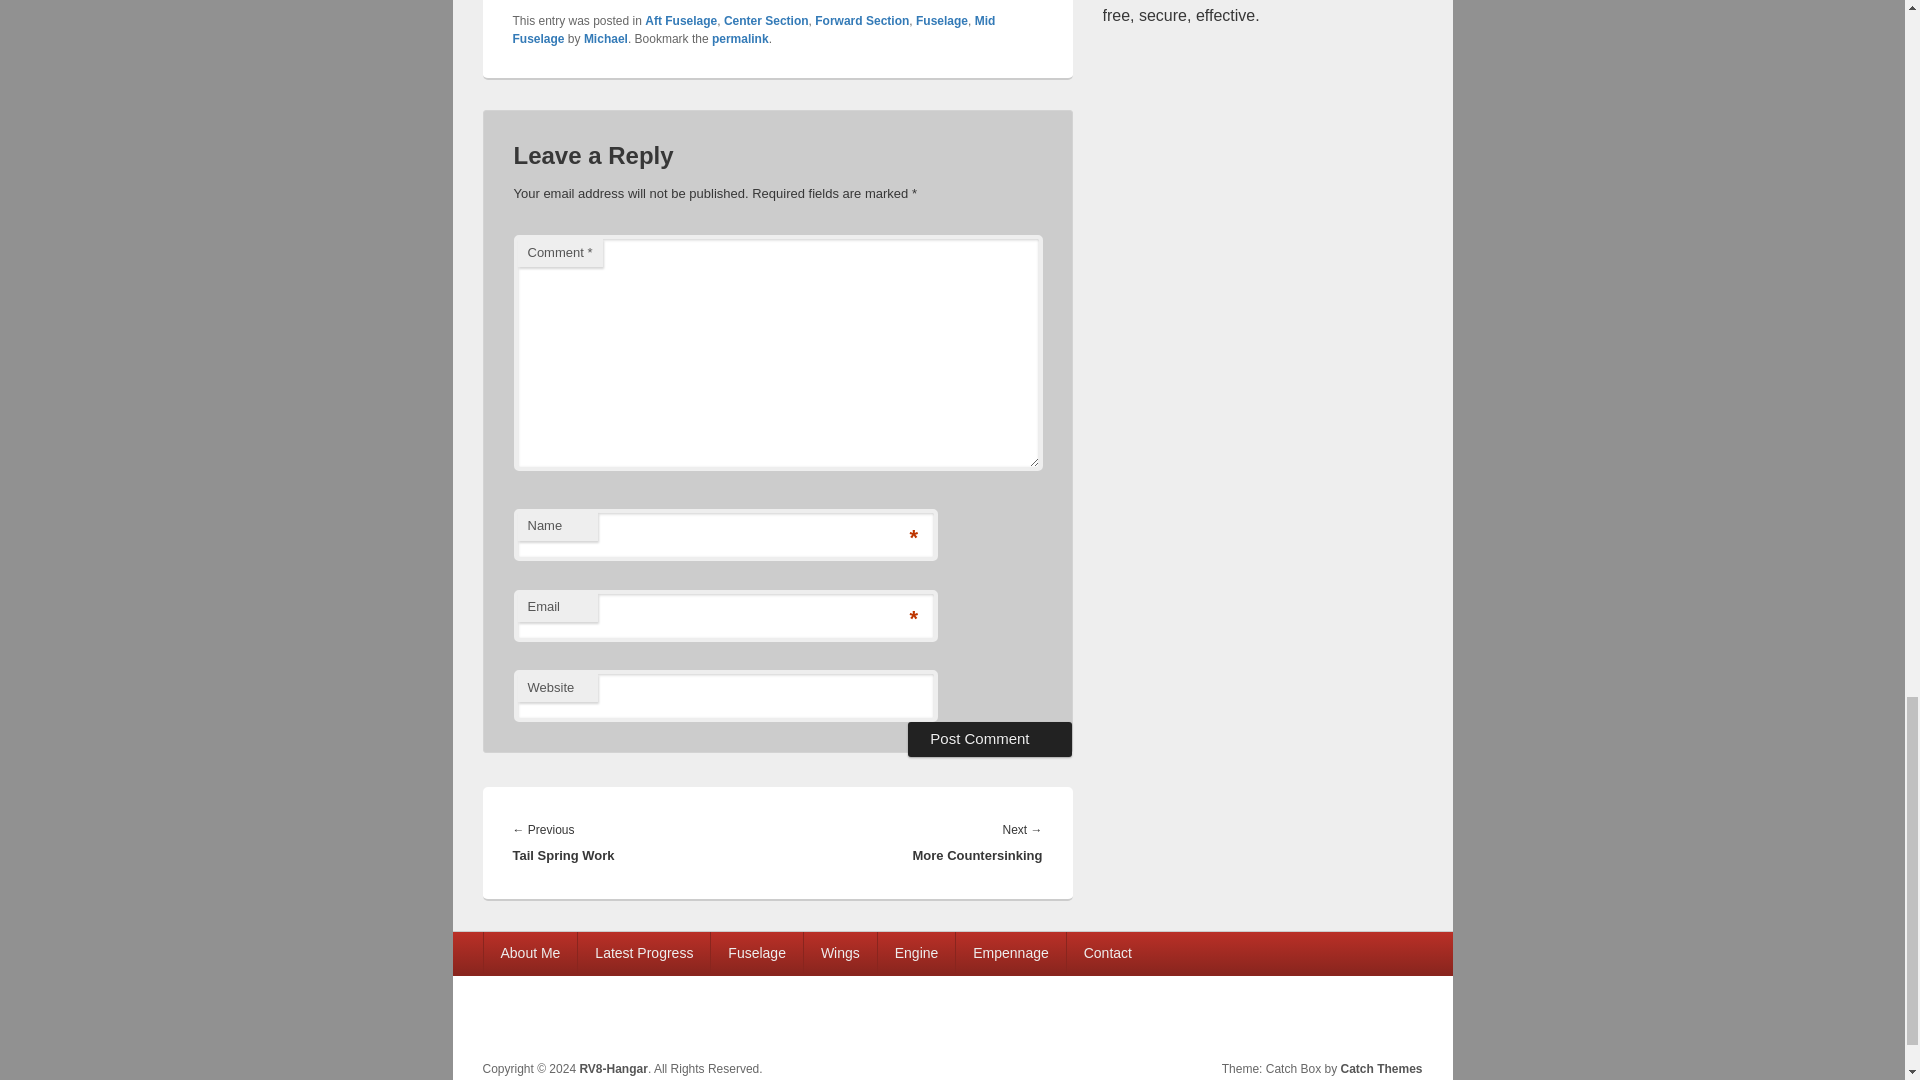 This screenshot has width=1920, height=1080. What do you see at coordinates (861, 21) in the screenshot?
I see `Forward Section` at bounding box center [861, 21].